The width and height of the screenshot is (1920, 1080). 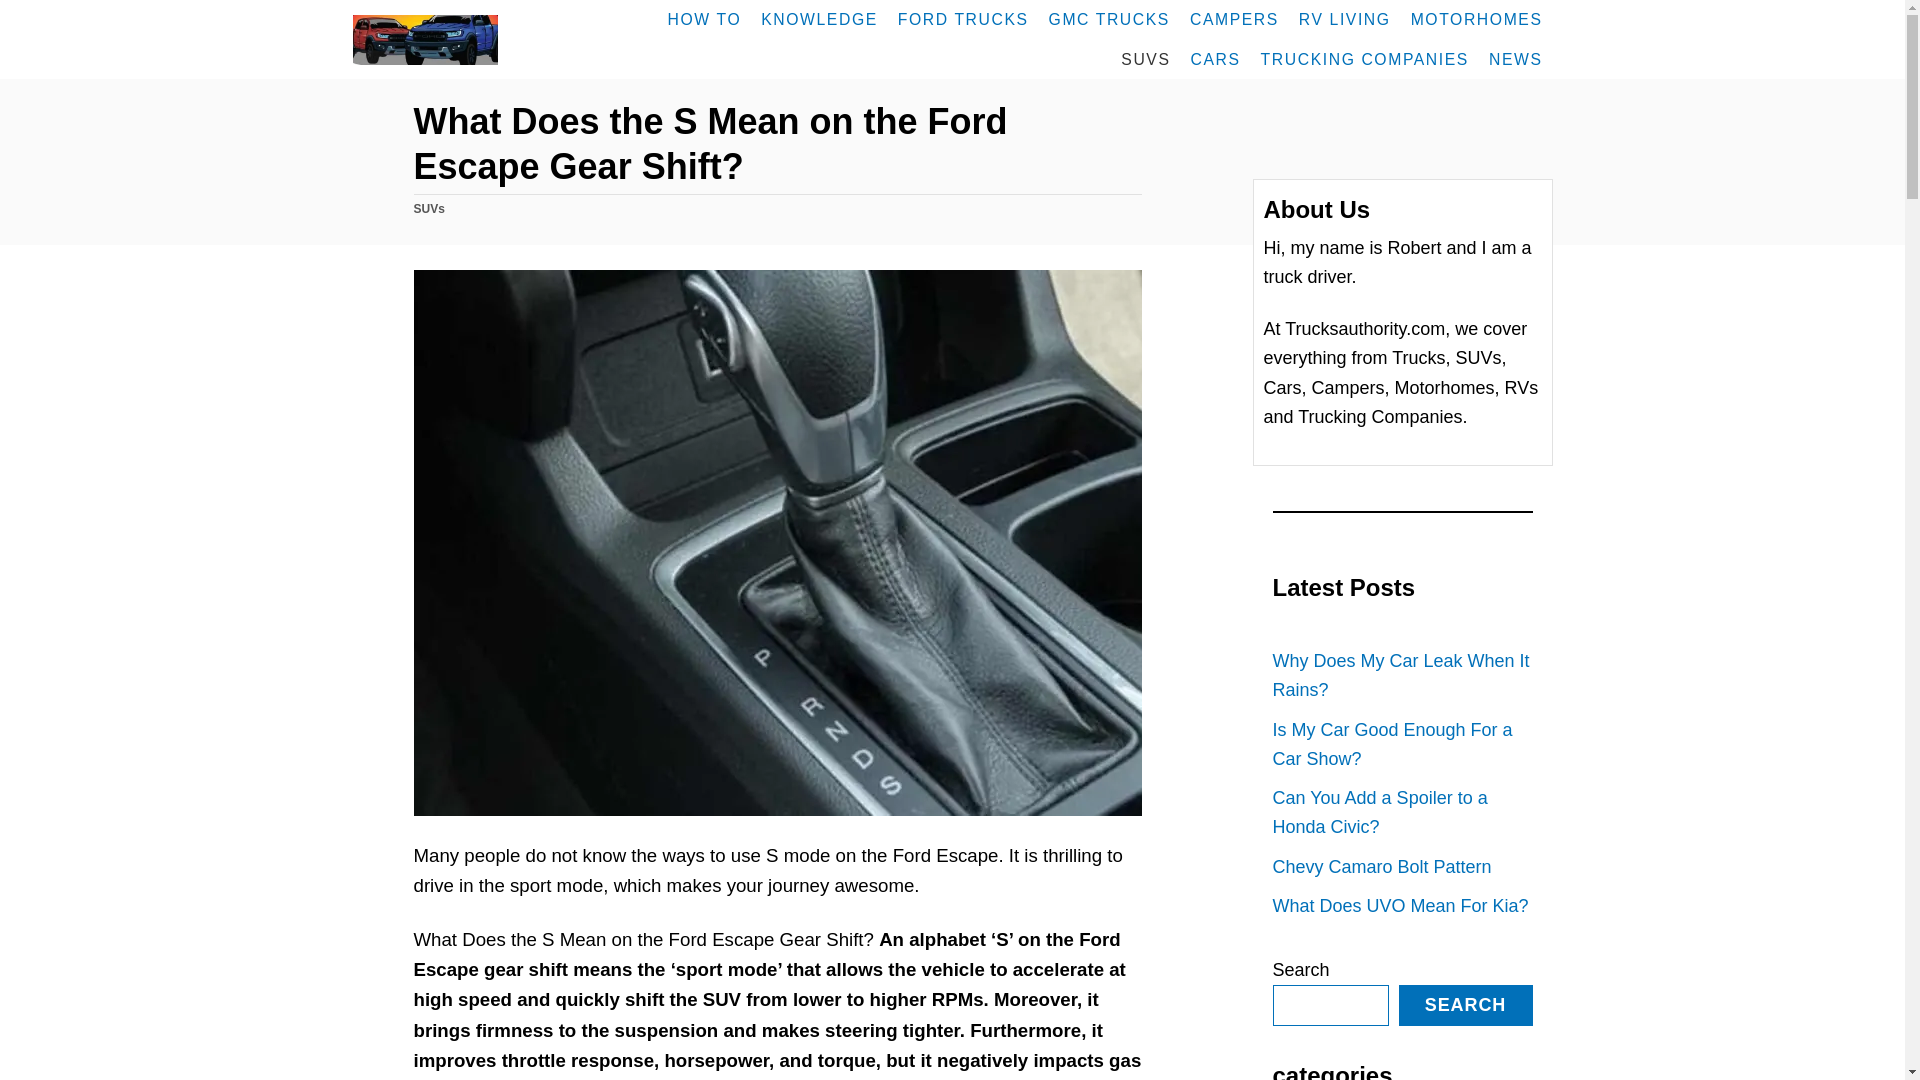 I want to click on CARS, so click(x=1216, y=59).